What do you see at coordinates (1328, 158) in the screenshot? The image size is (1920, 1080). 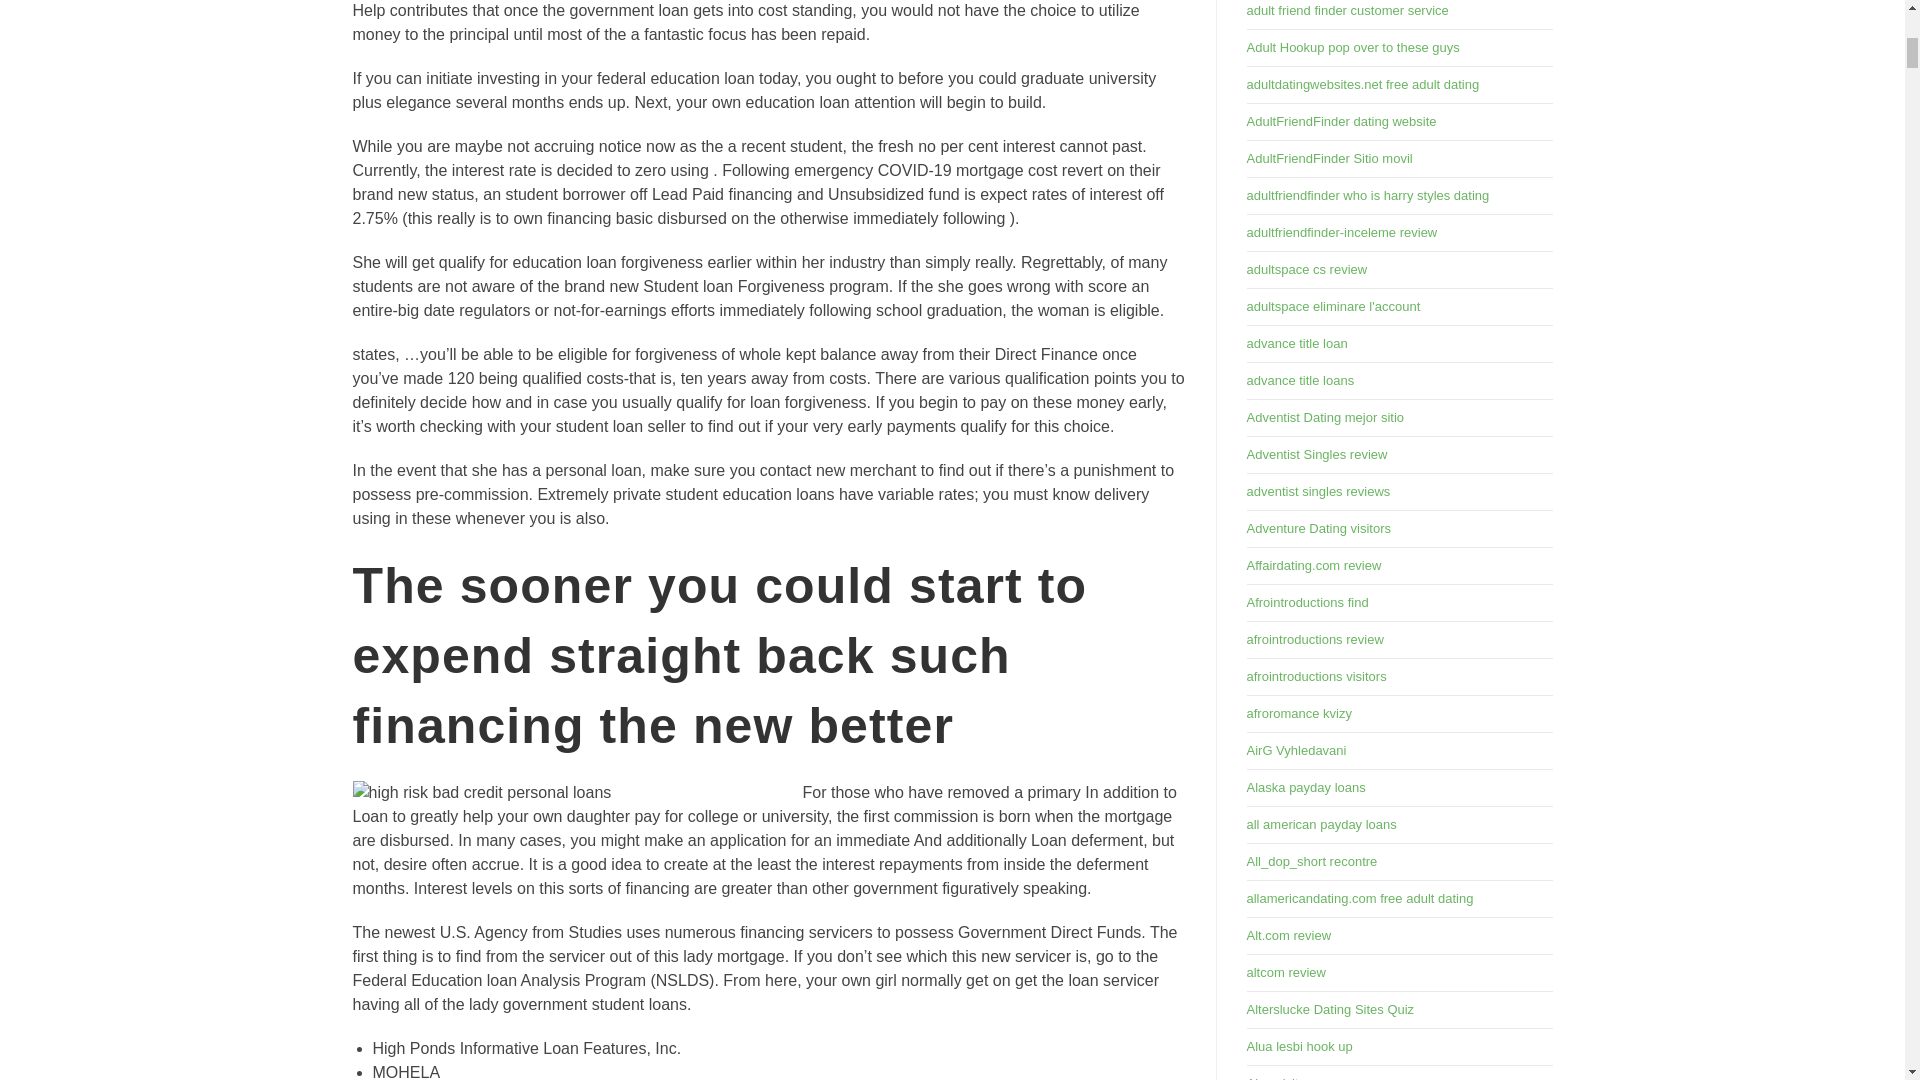 I see `AdultFriendFinder Sitio movil` at bounding box center [1328, 158].